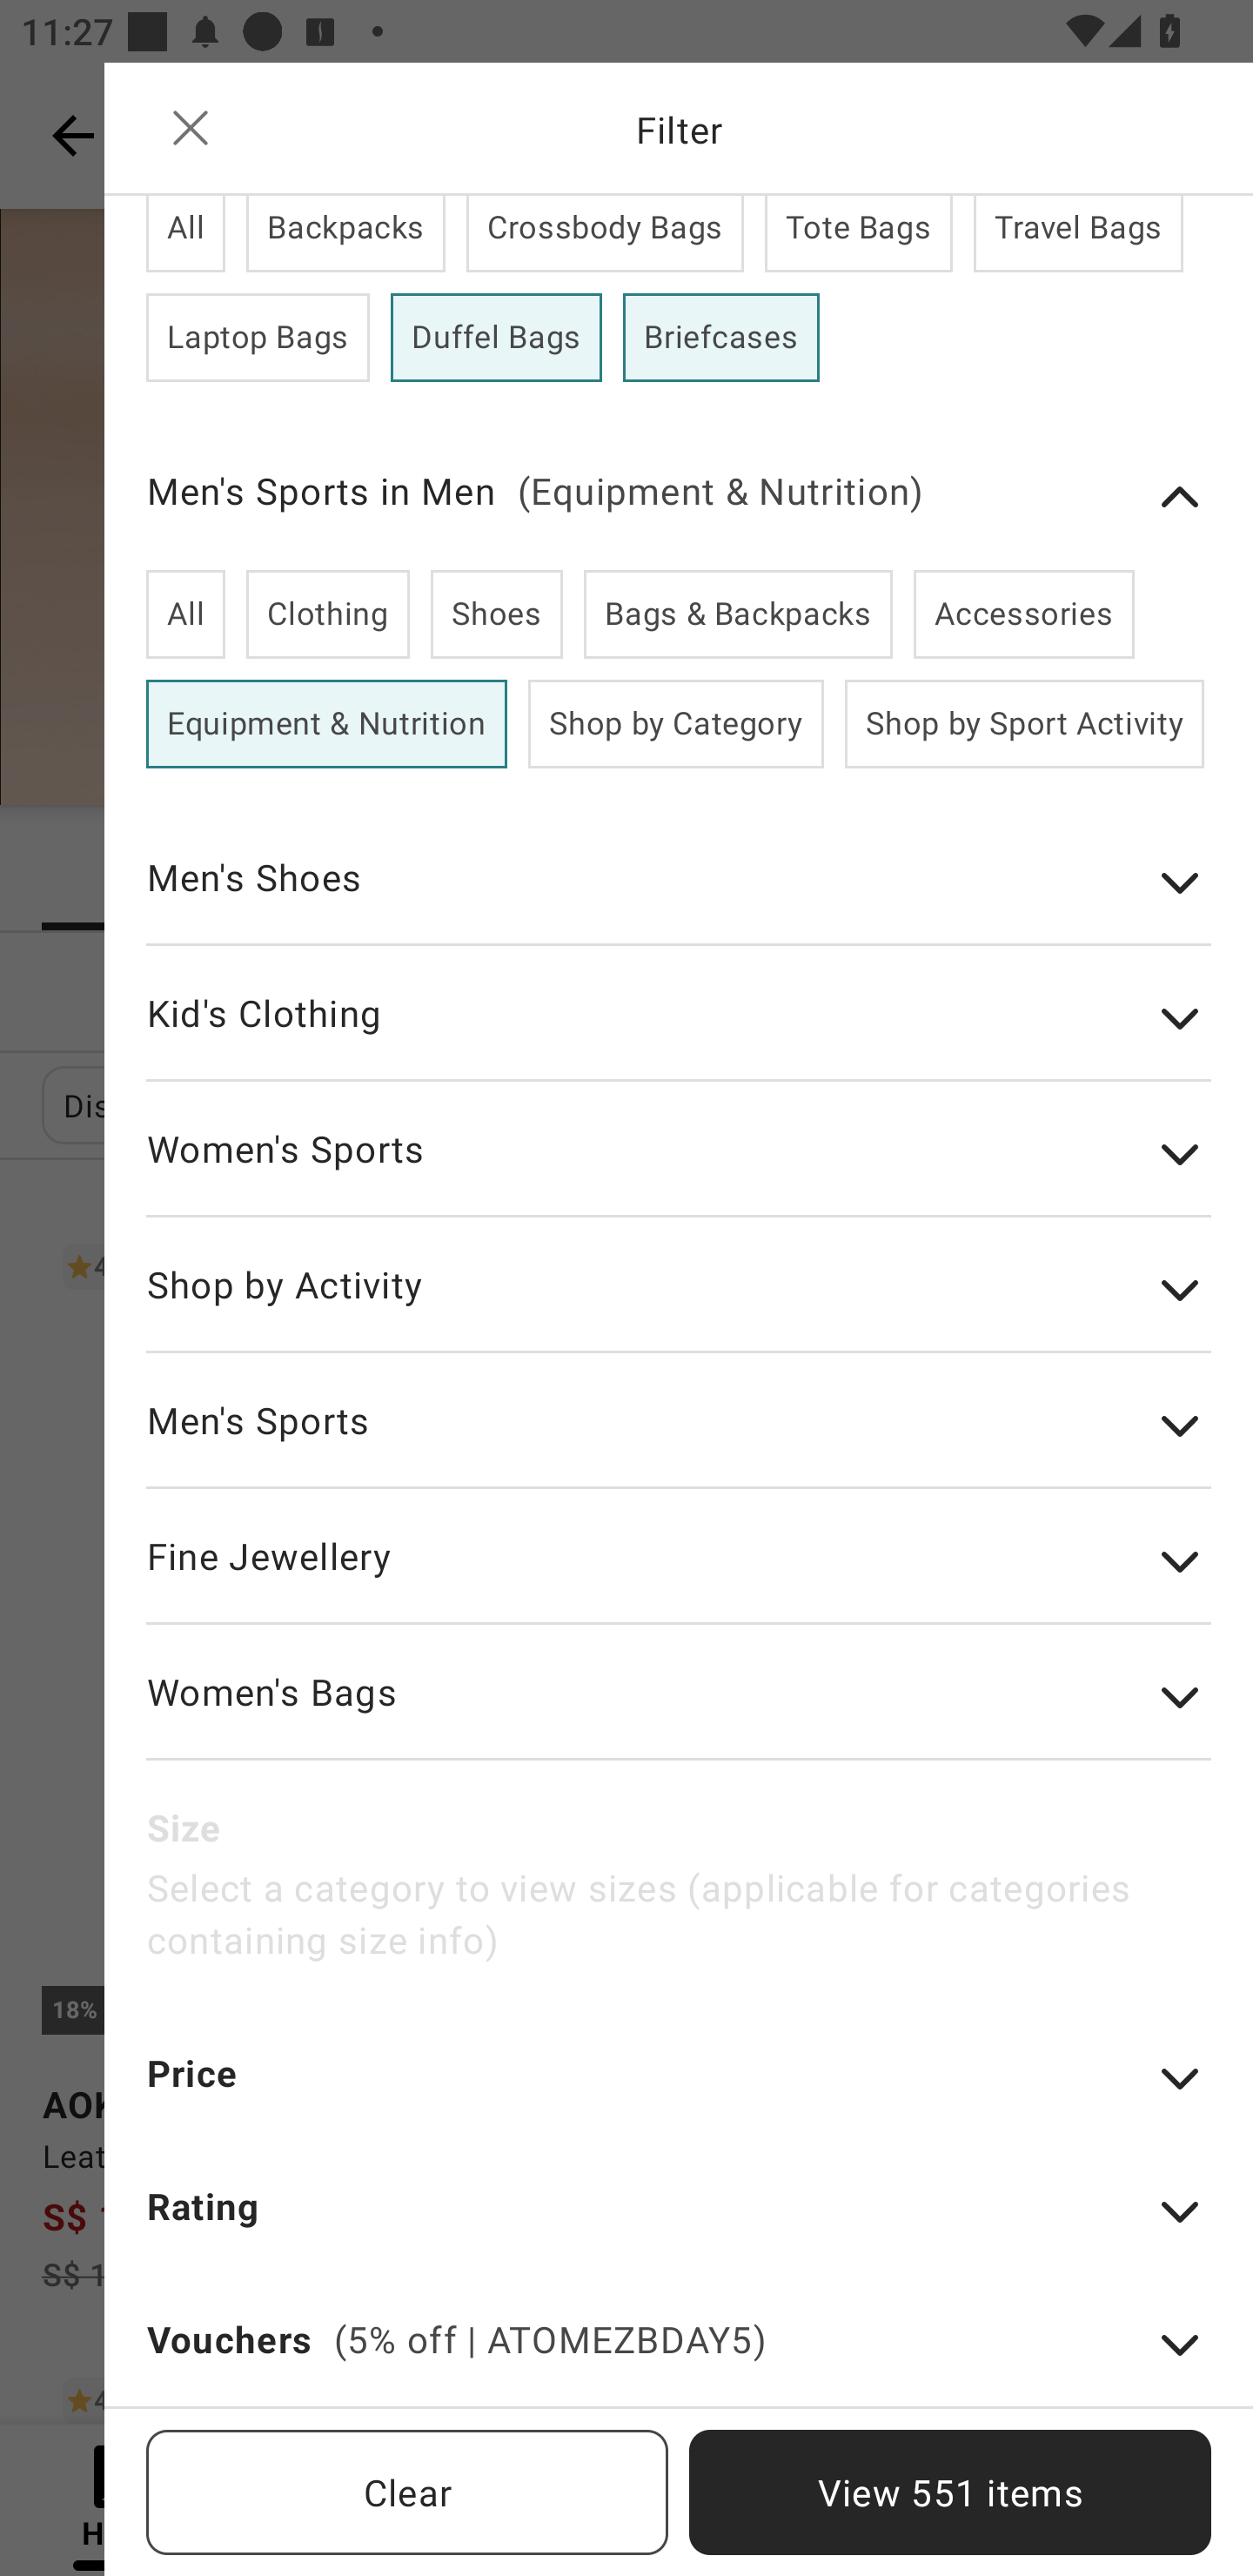  What do you see at coordinates (858, 233) in the screenshot?
I see `Tote Bags` at bounding box center [858, 233].